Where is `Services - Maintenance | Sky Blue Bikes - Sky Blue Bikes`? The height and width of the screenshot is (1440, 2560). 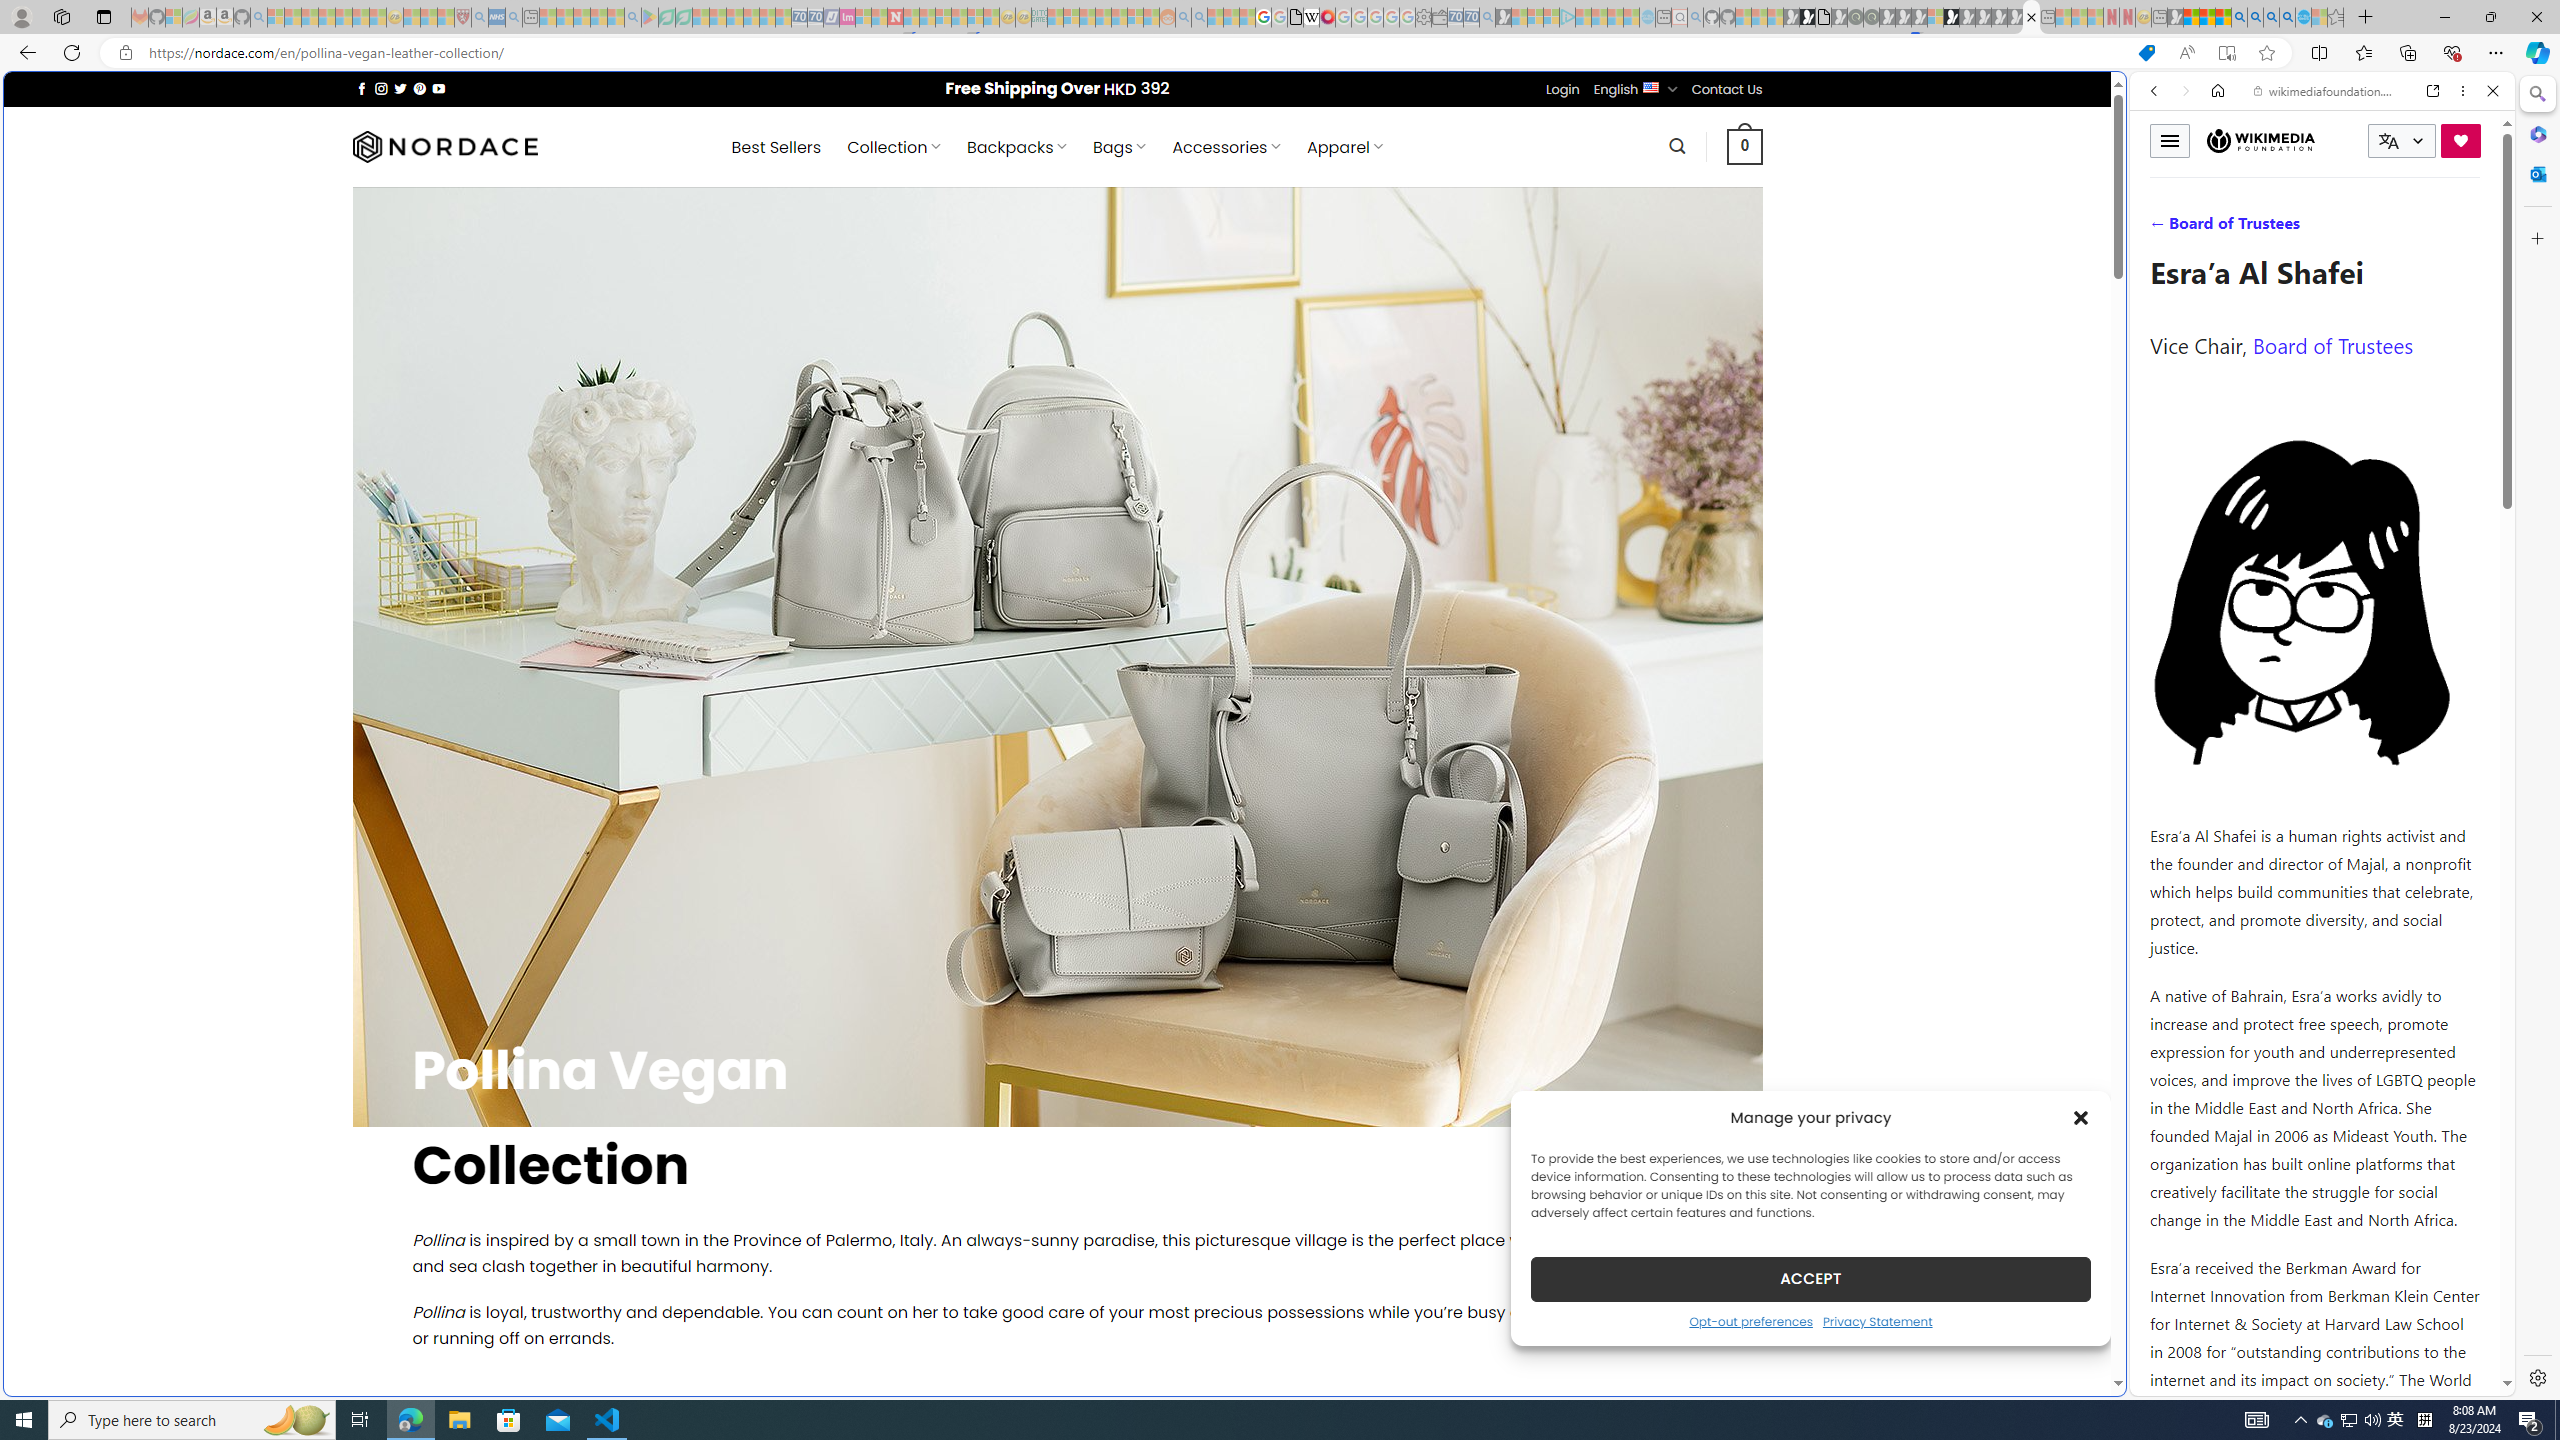
Services - Maintenance | Sky Blue Bikes - Sky Blue Bikes is located at coordinates (2302, 17).